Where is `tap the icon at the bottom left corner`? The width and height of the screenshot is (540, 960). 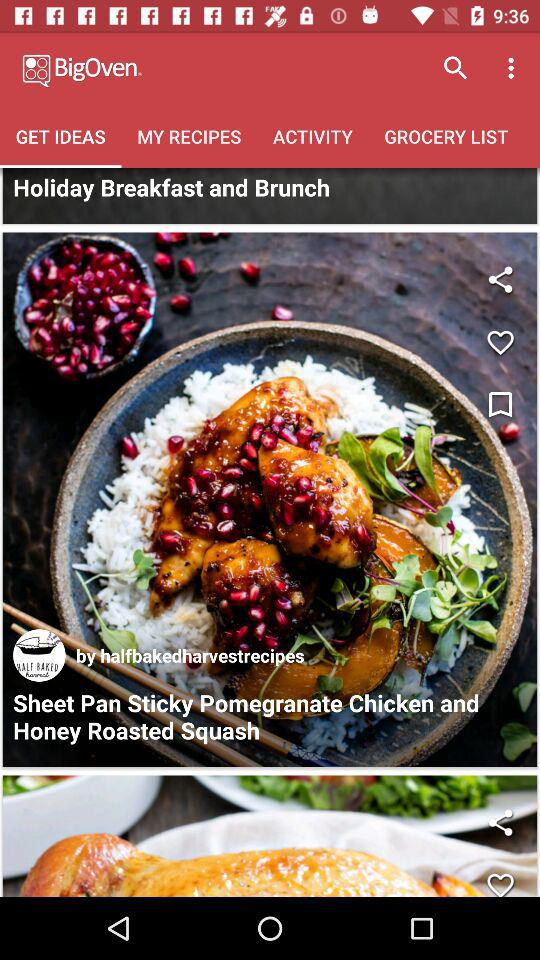 tap the icon at the bottom left corner is located at coordinates (39, 655).